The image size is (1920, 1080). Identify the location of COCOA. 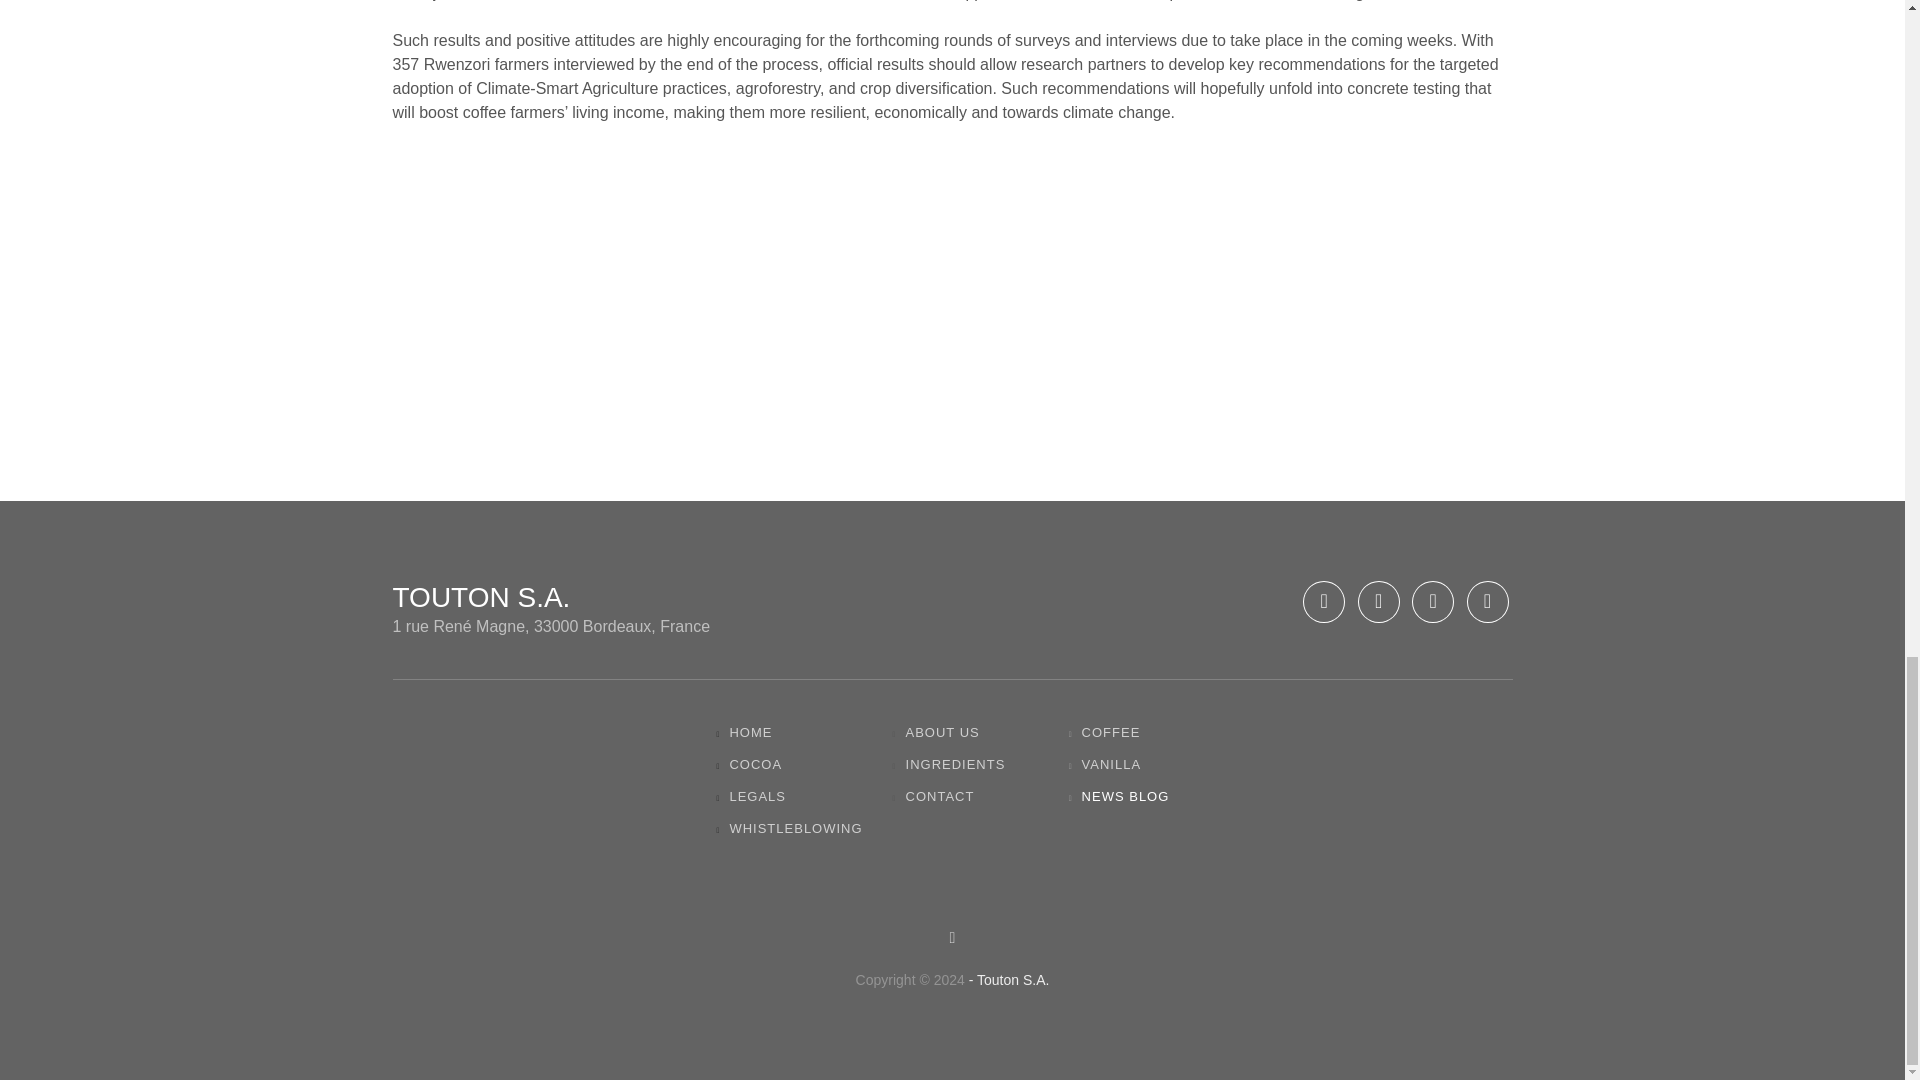
(750, 764).